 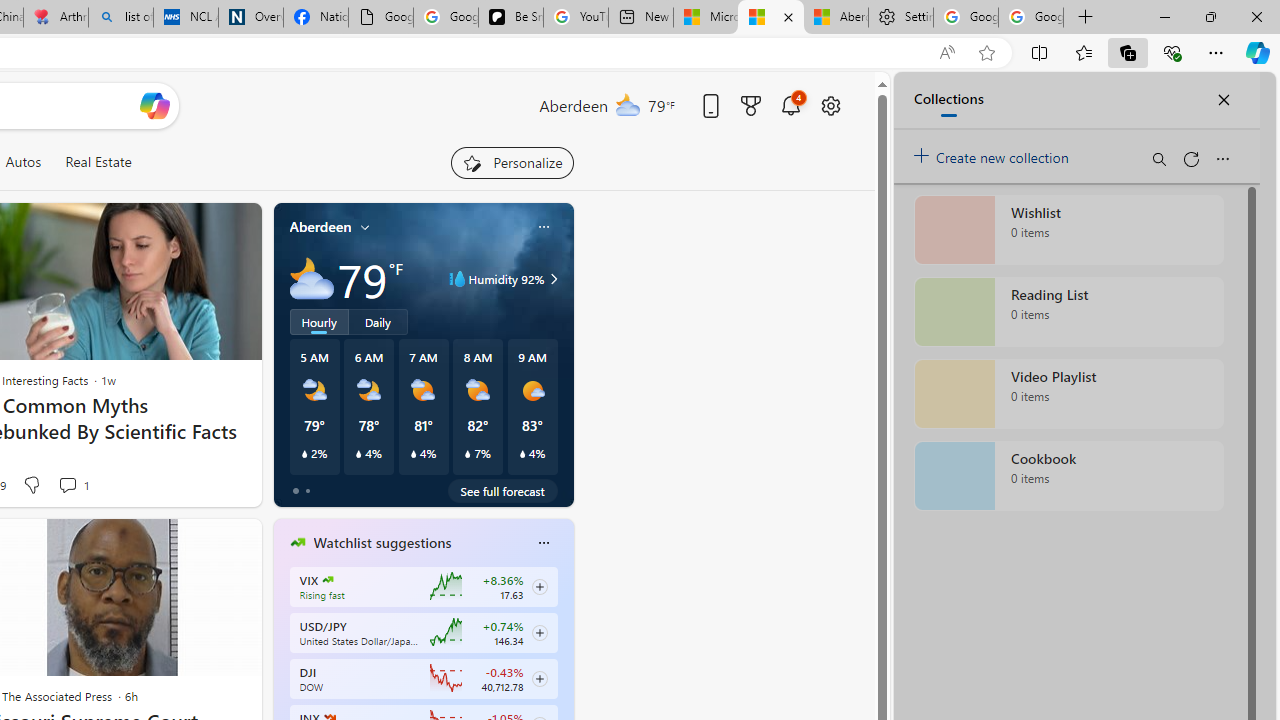 I want to click on tab-0, so click(x=296, y=490).